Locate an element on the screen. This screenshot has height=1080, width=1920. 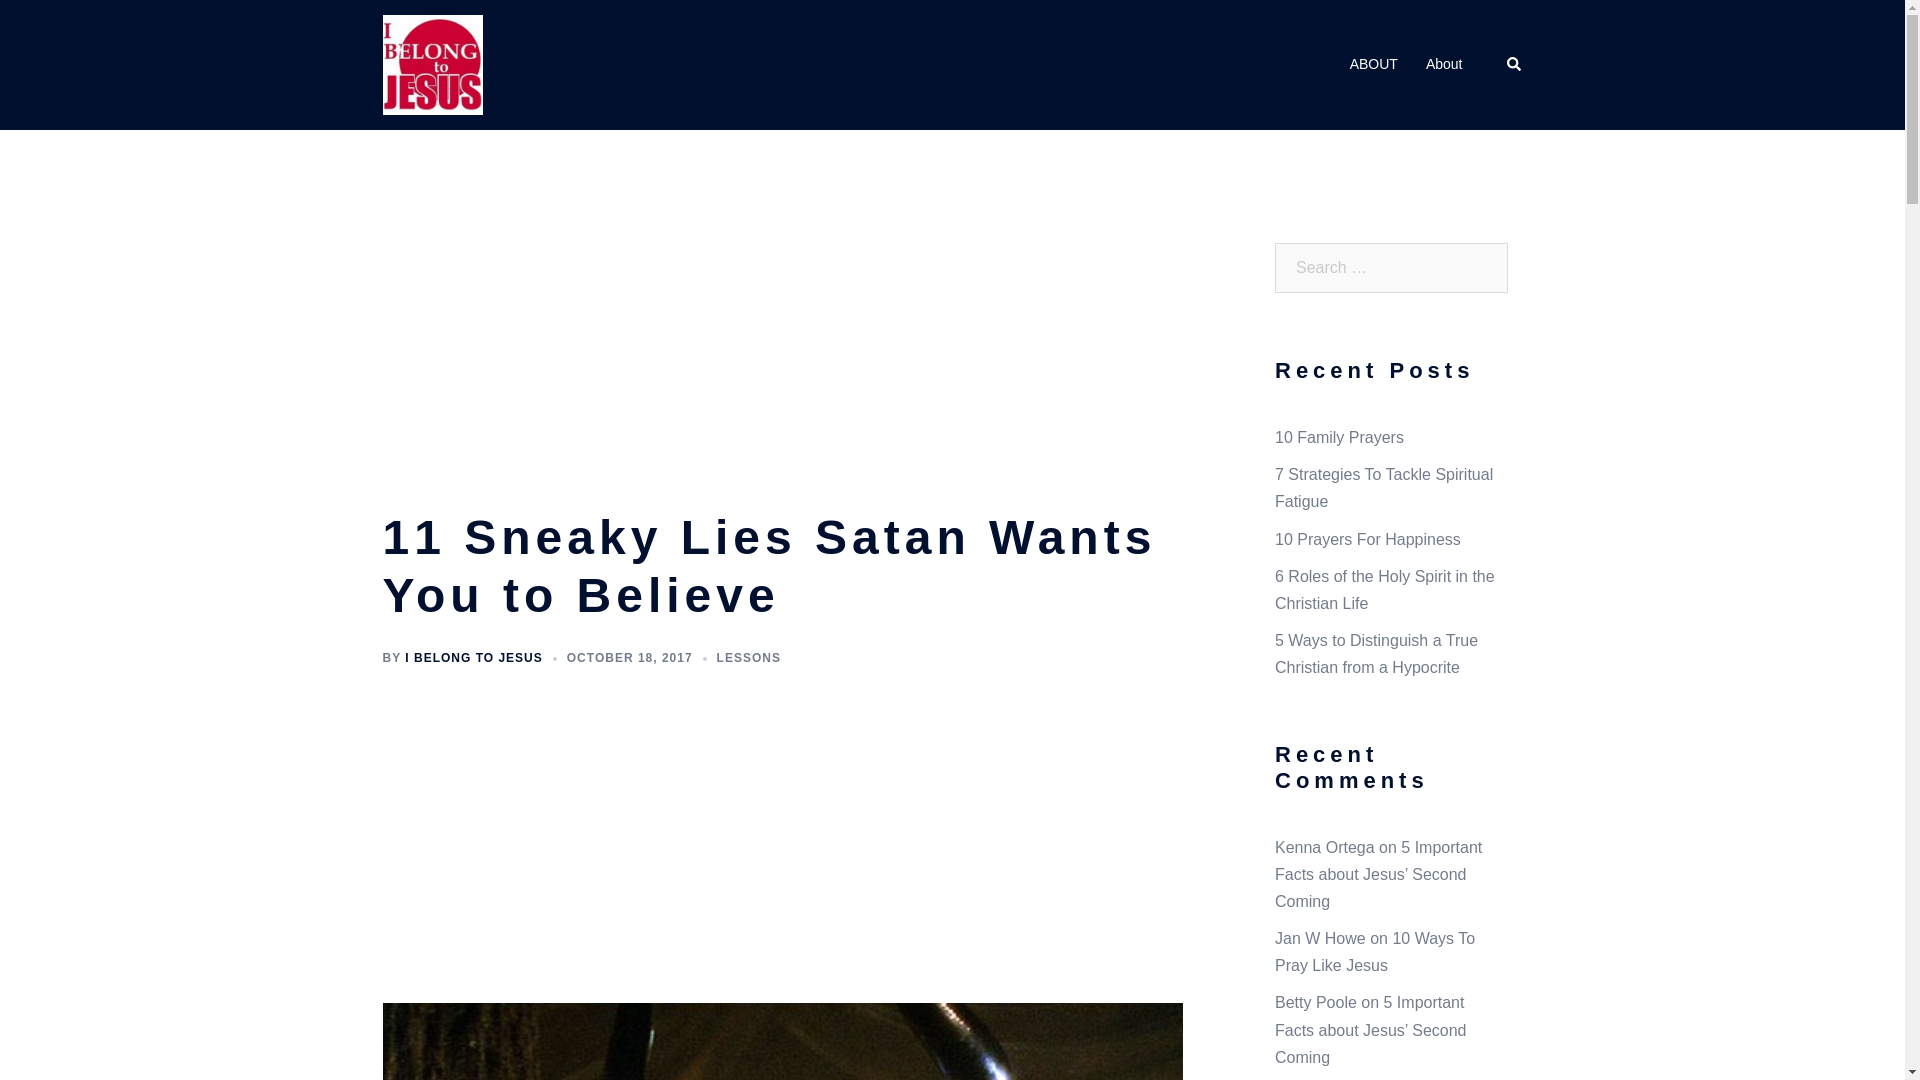
10 Ways To Pray Like Jesus is located at coordinates (1374, 952).